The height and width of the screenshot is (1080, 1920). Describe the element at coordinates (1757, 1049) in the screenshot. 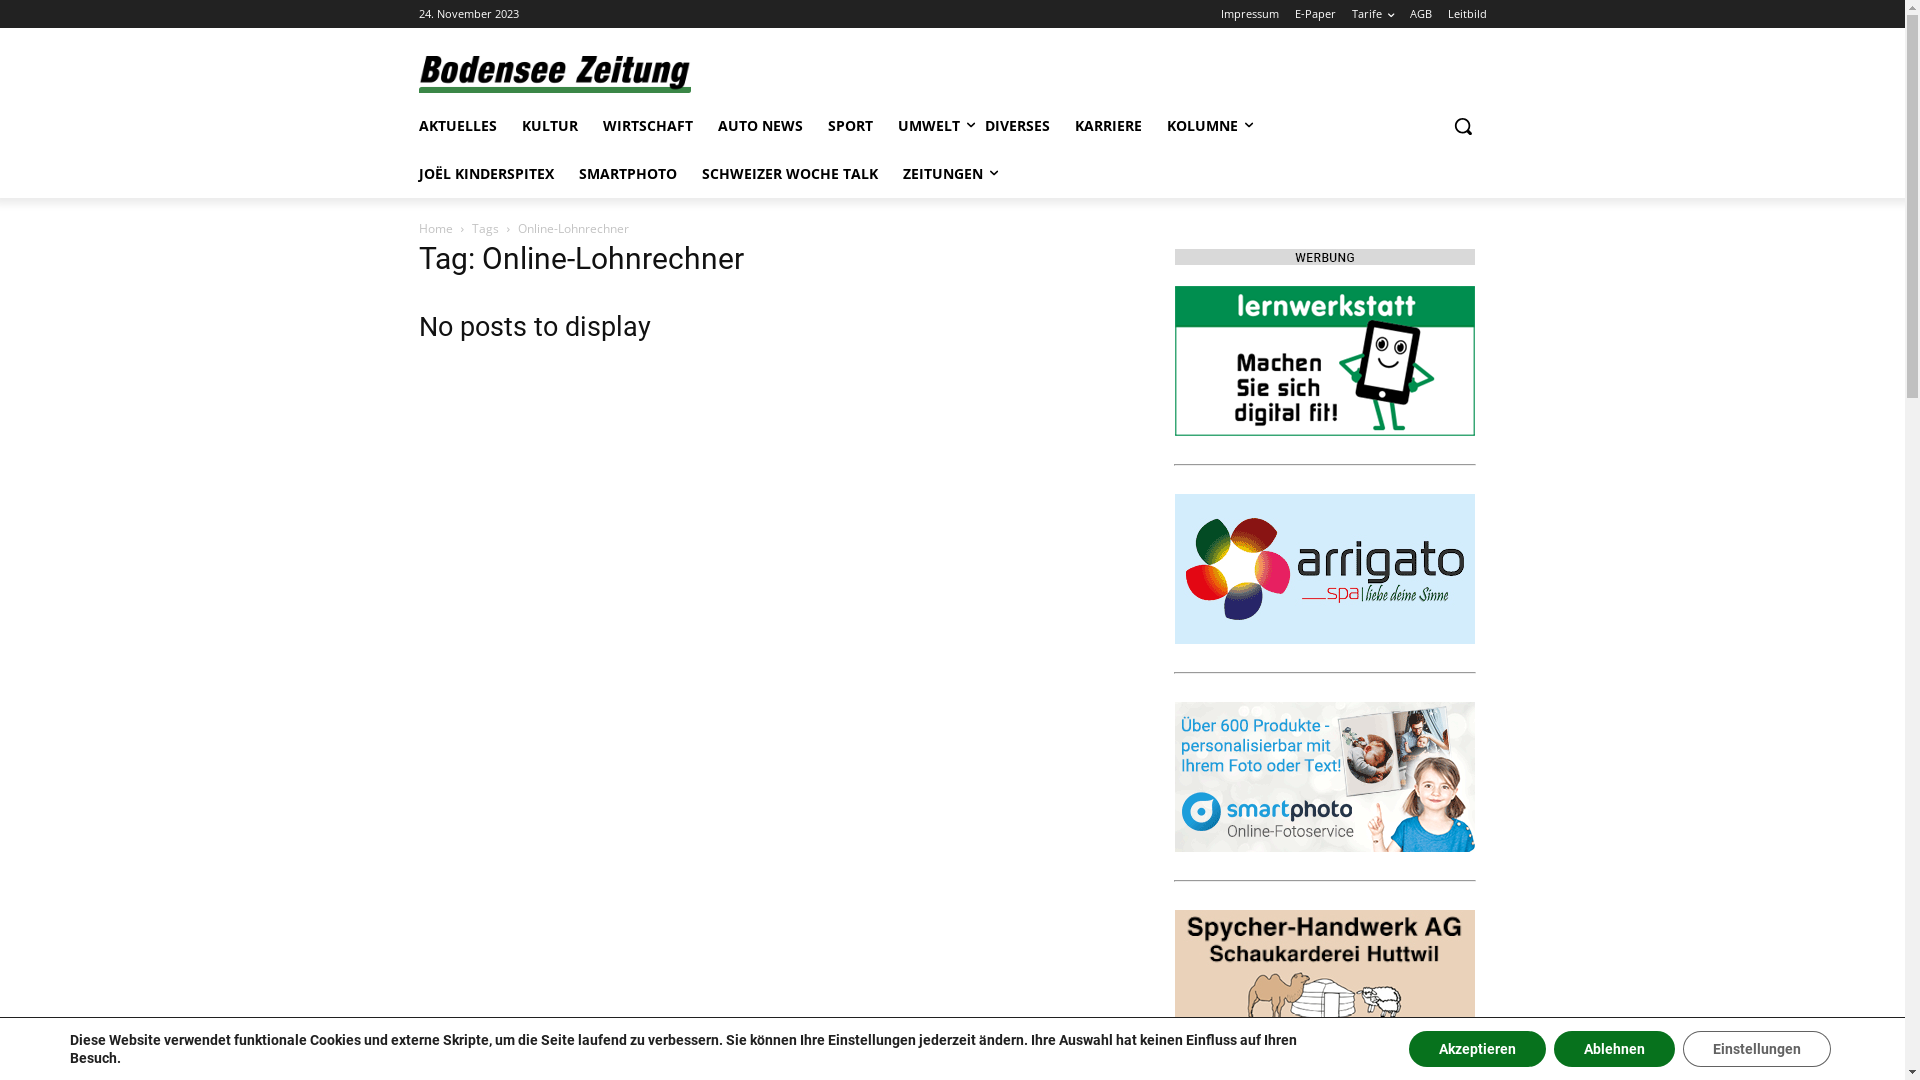

I see `Einstellungen` at that location.